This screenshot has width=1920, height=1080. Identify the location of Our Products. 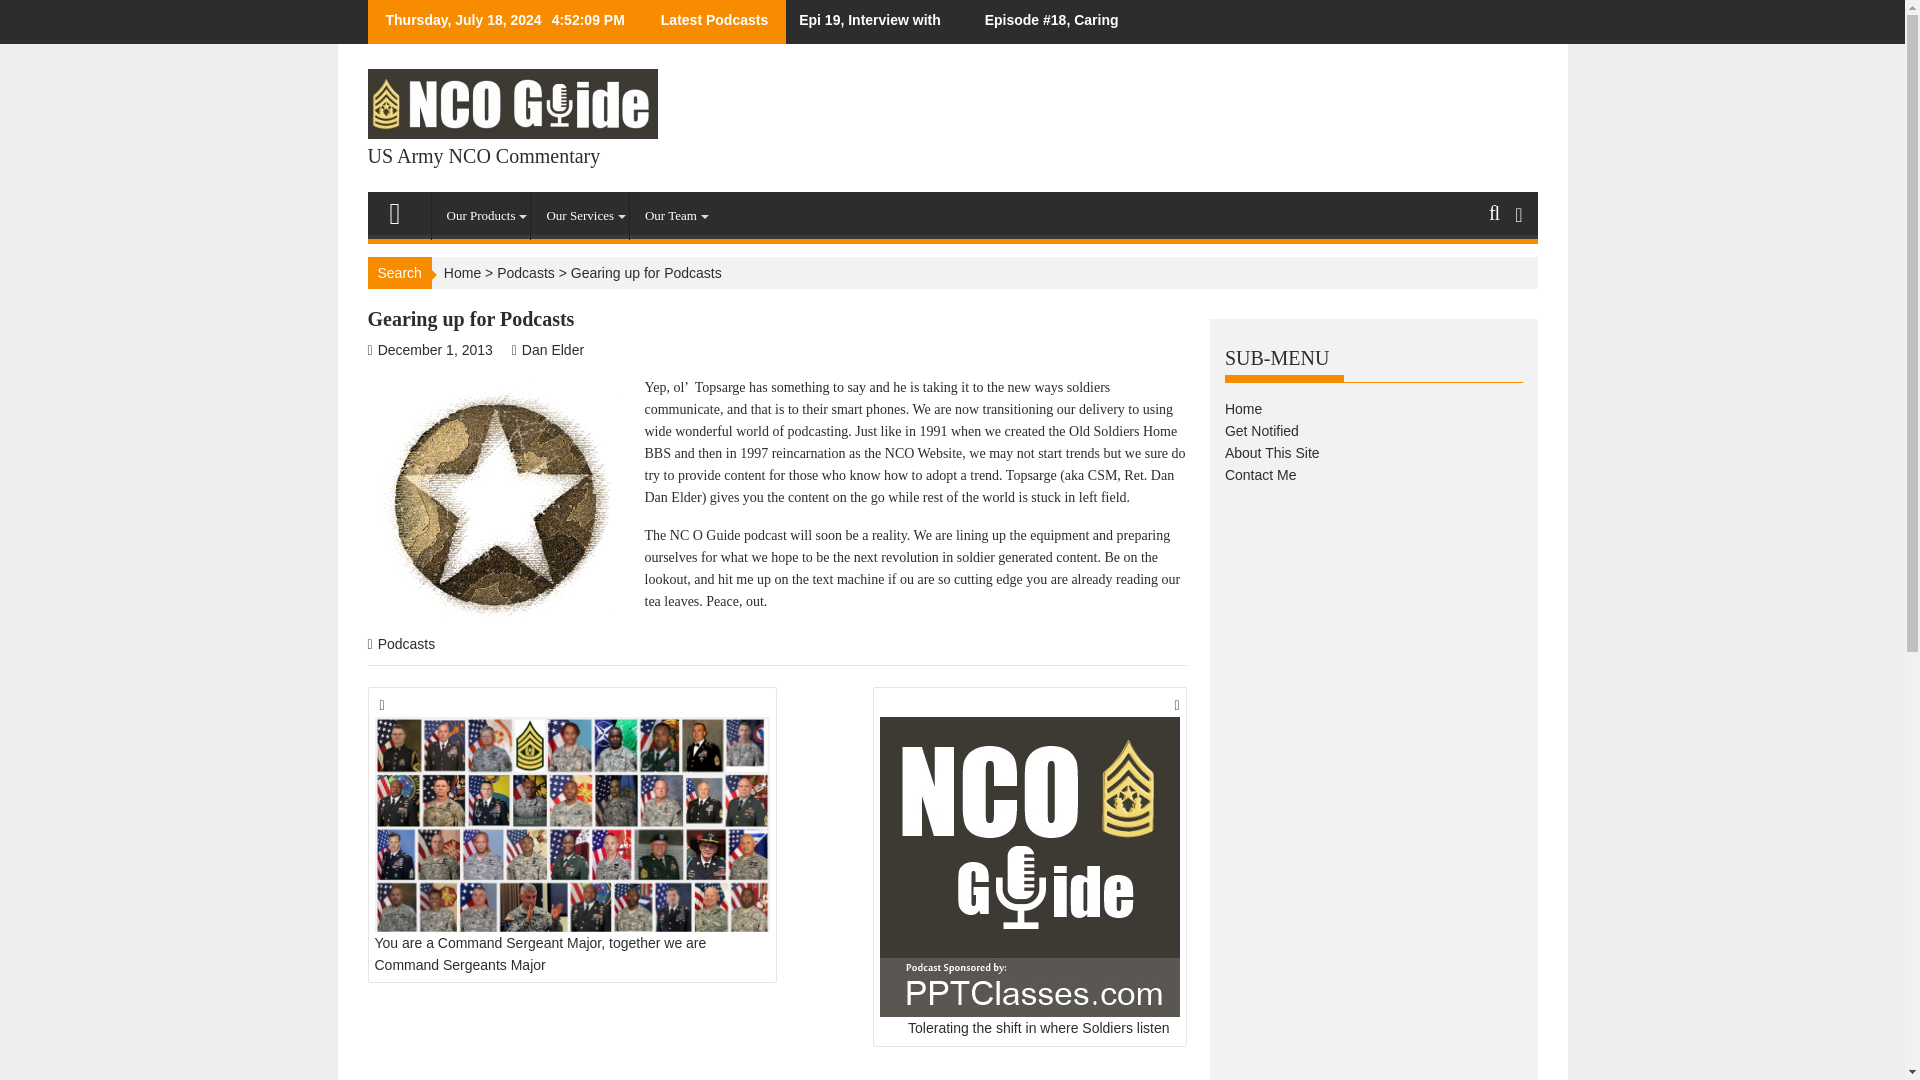
(482, 216).